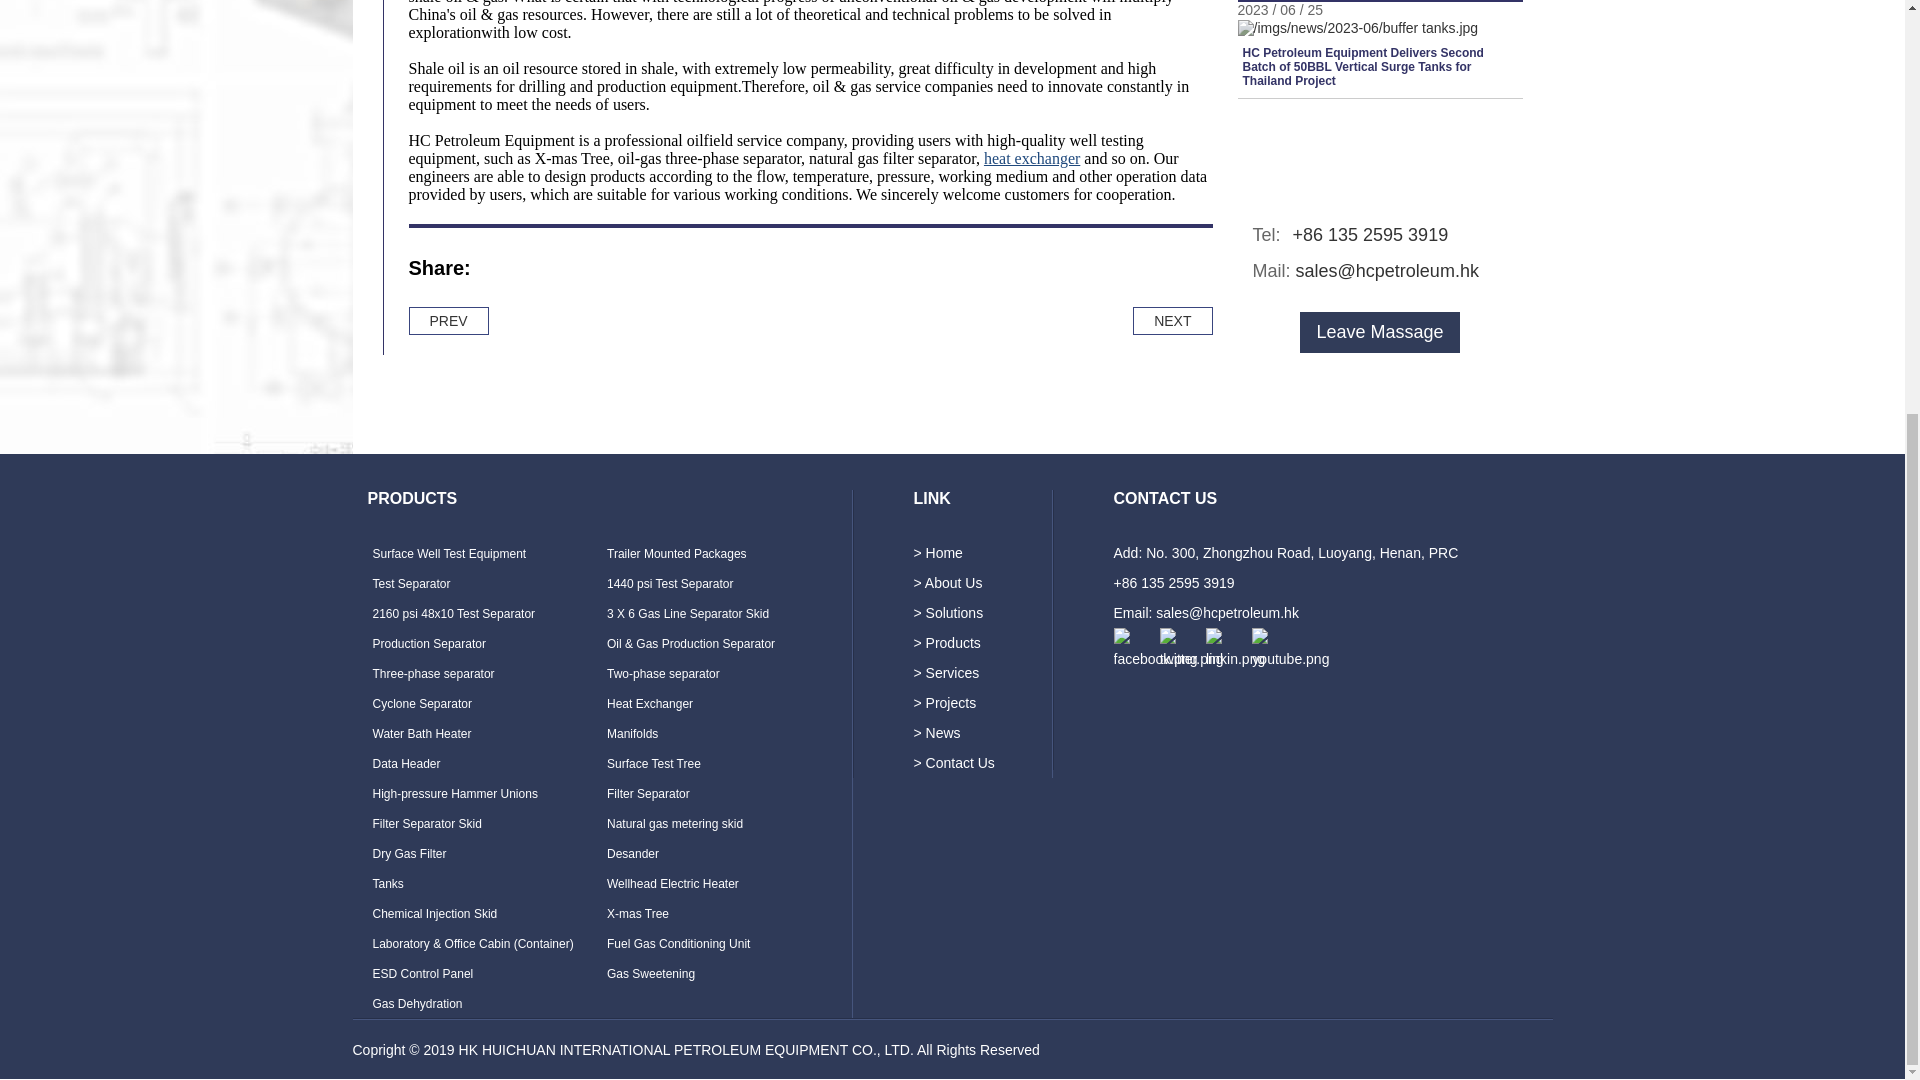  What do you see at coordinates (650, 703) in the screenshot?
I see `Heat Exchanger` at bounding box center [650, 703].